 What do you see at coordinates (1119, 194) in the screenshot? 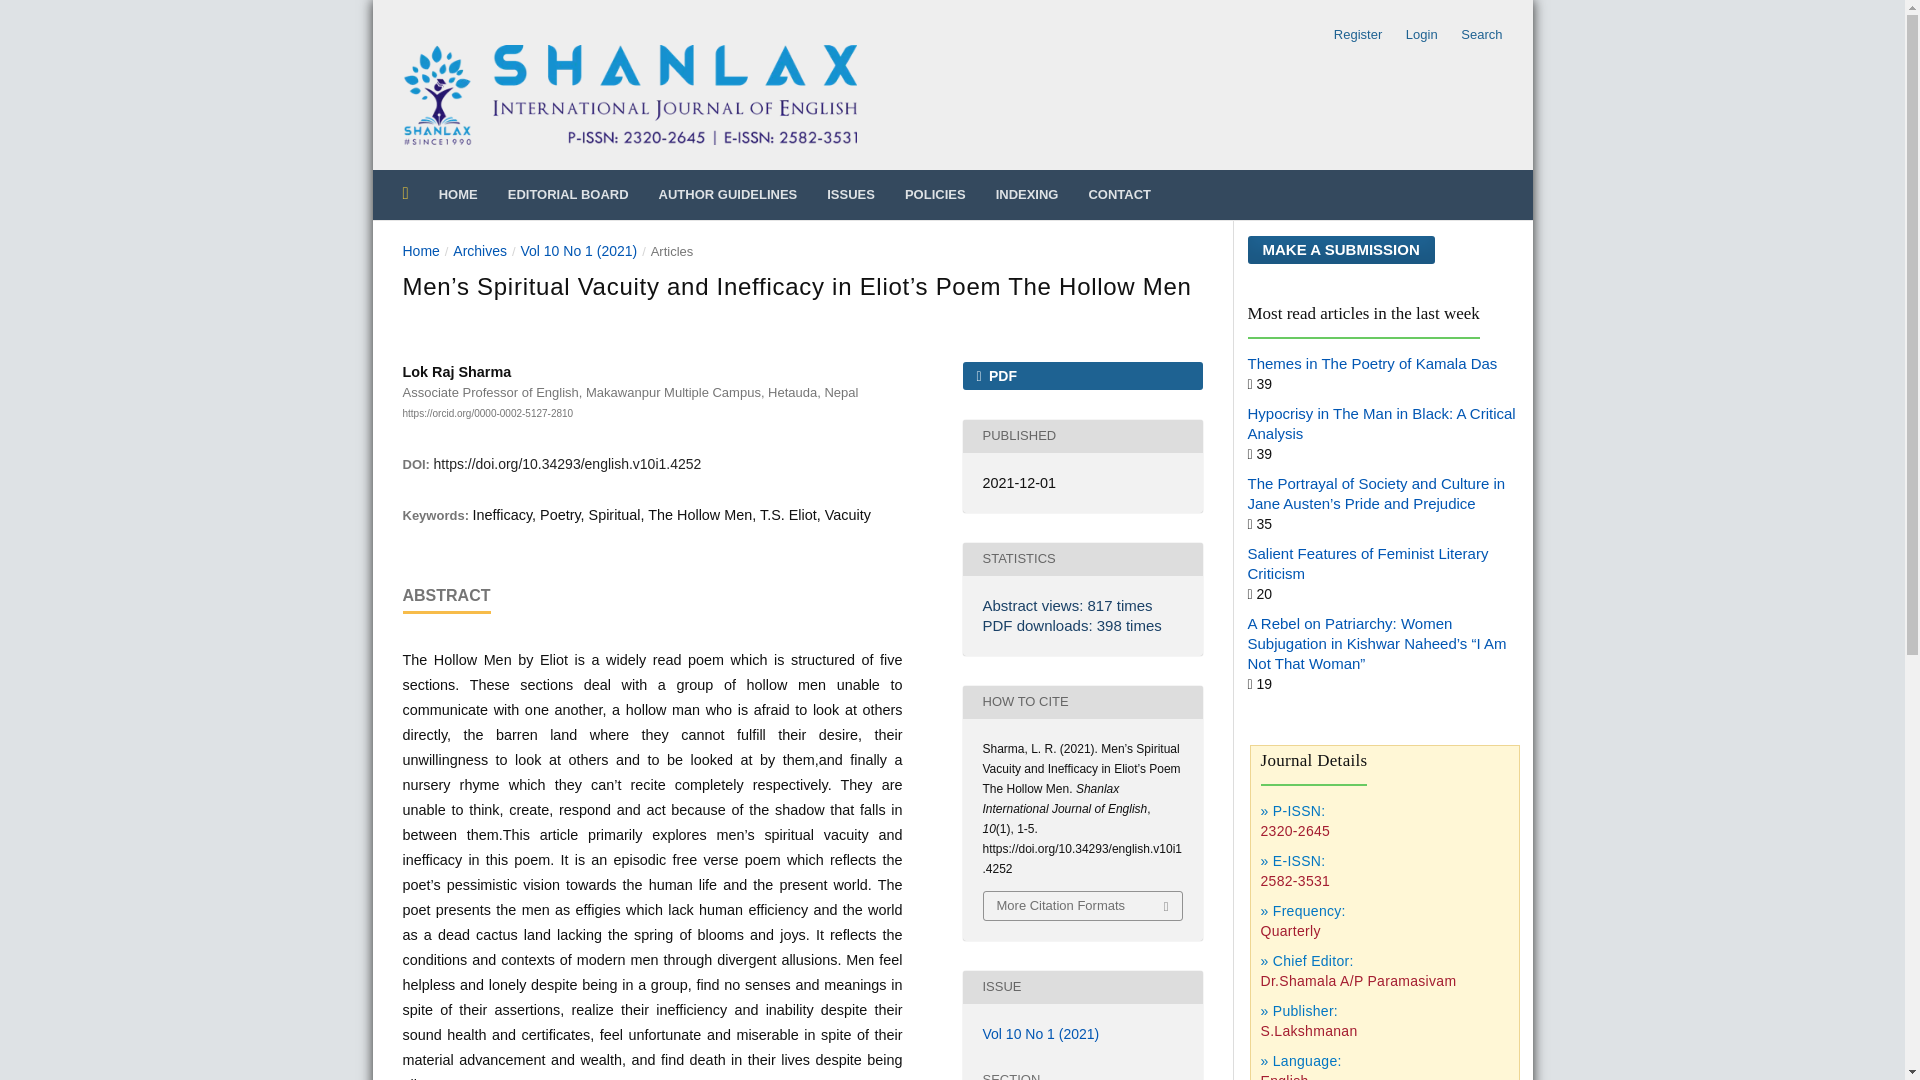
I see `CONTACT` at bounding box center [1119, 194].